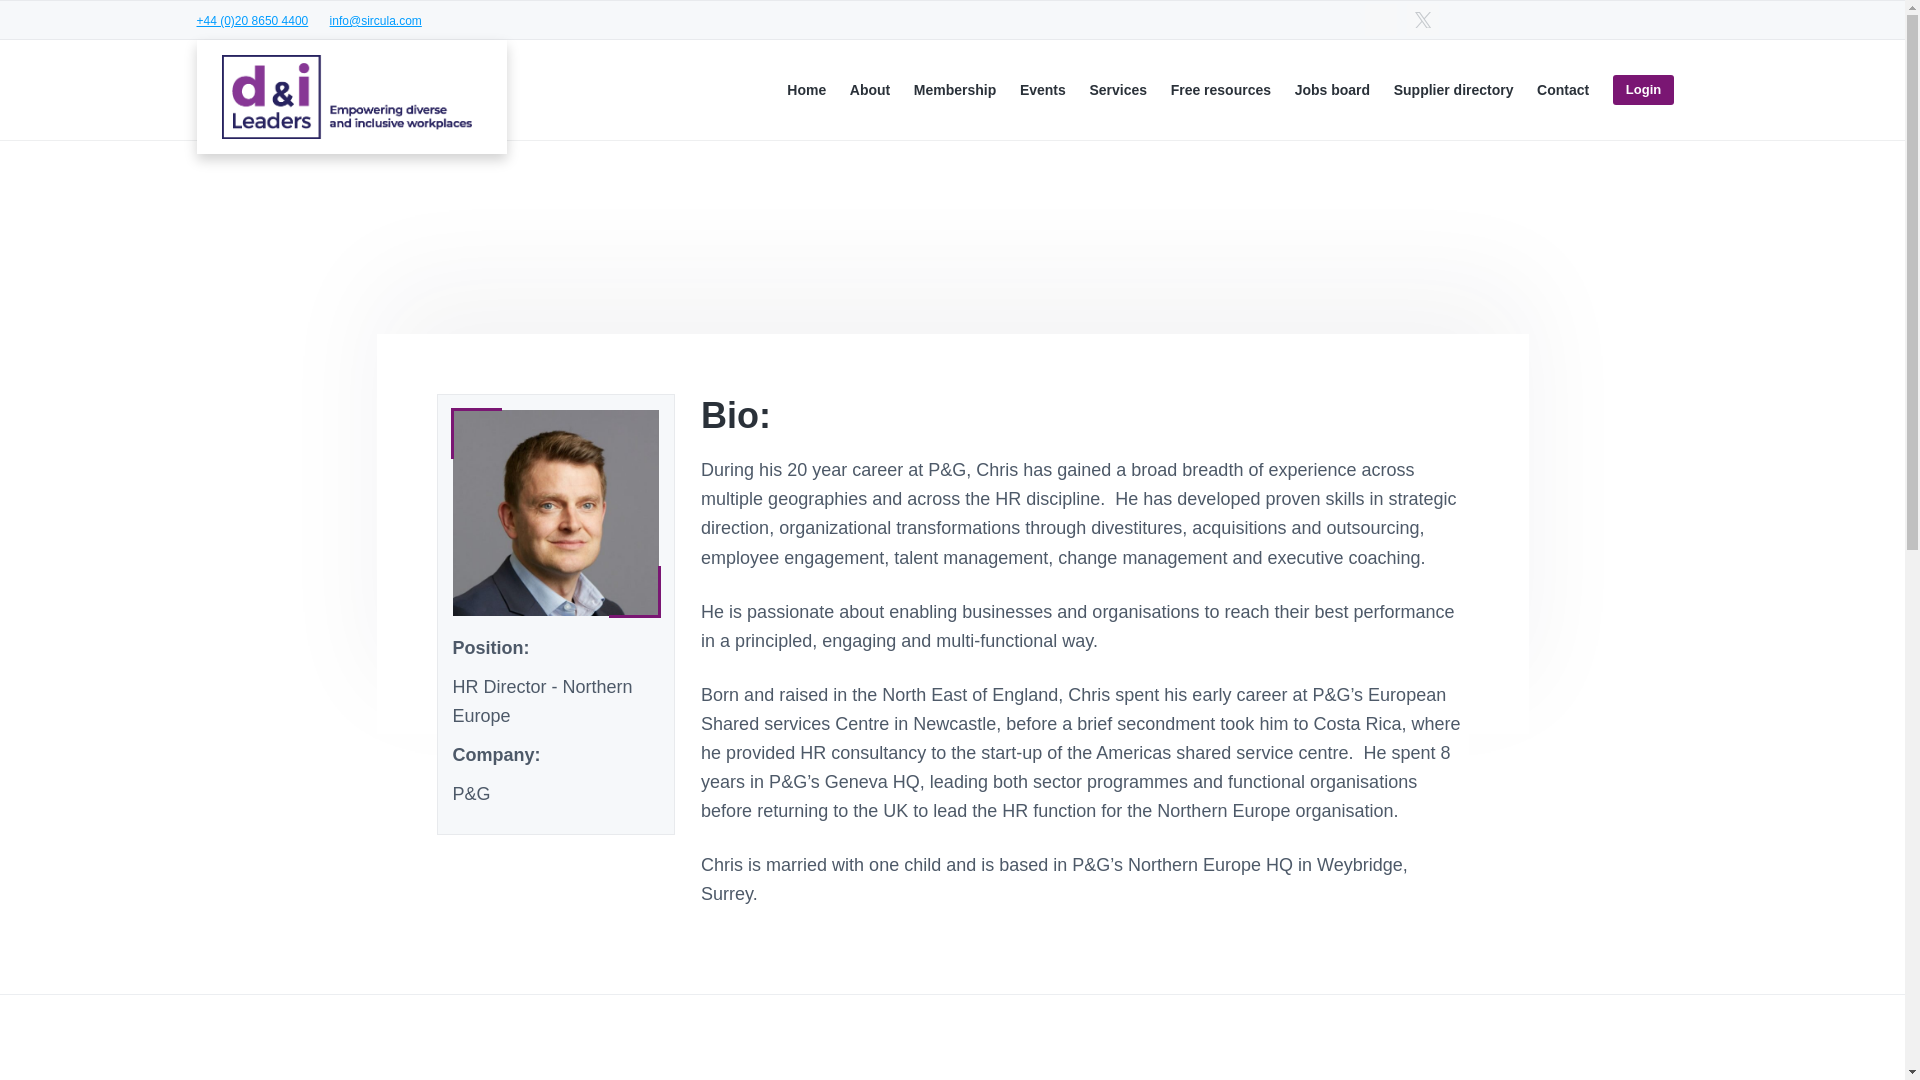 This screenshot has width=1920, height=1080. What do you see at coordinates (806, 90) in the screenshot?
I see `Home` at bounding box center [806, 90].